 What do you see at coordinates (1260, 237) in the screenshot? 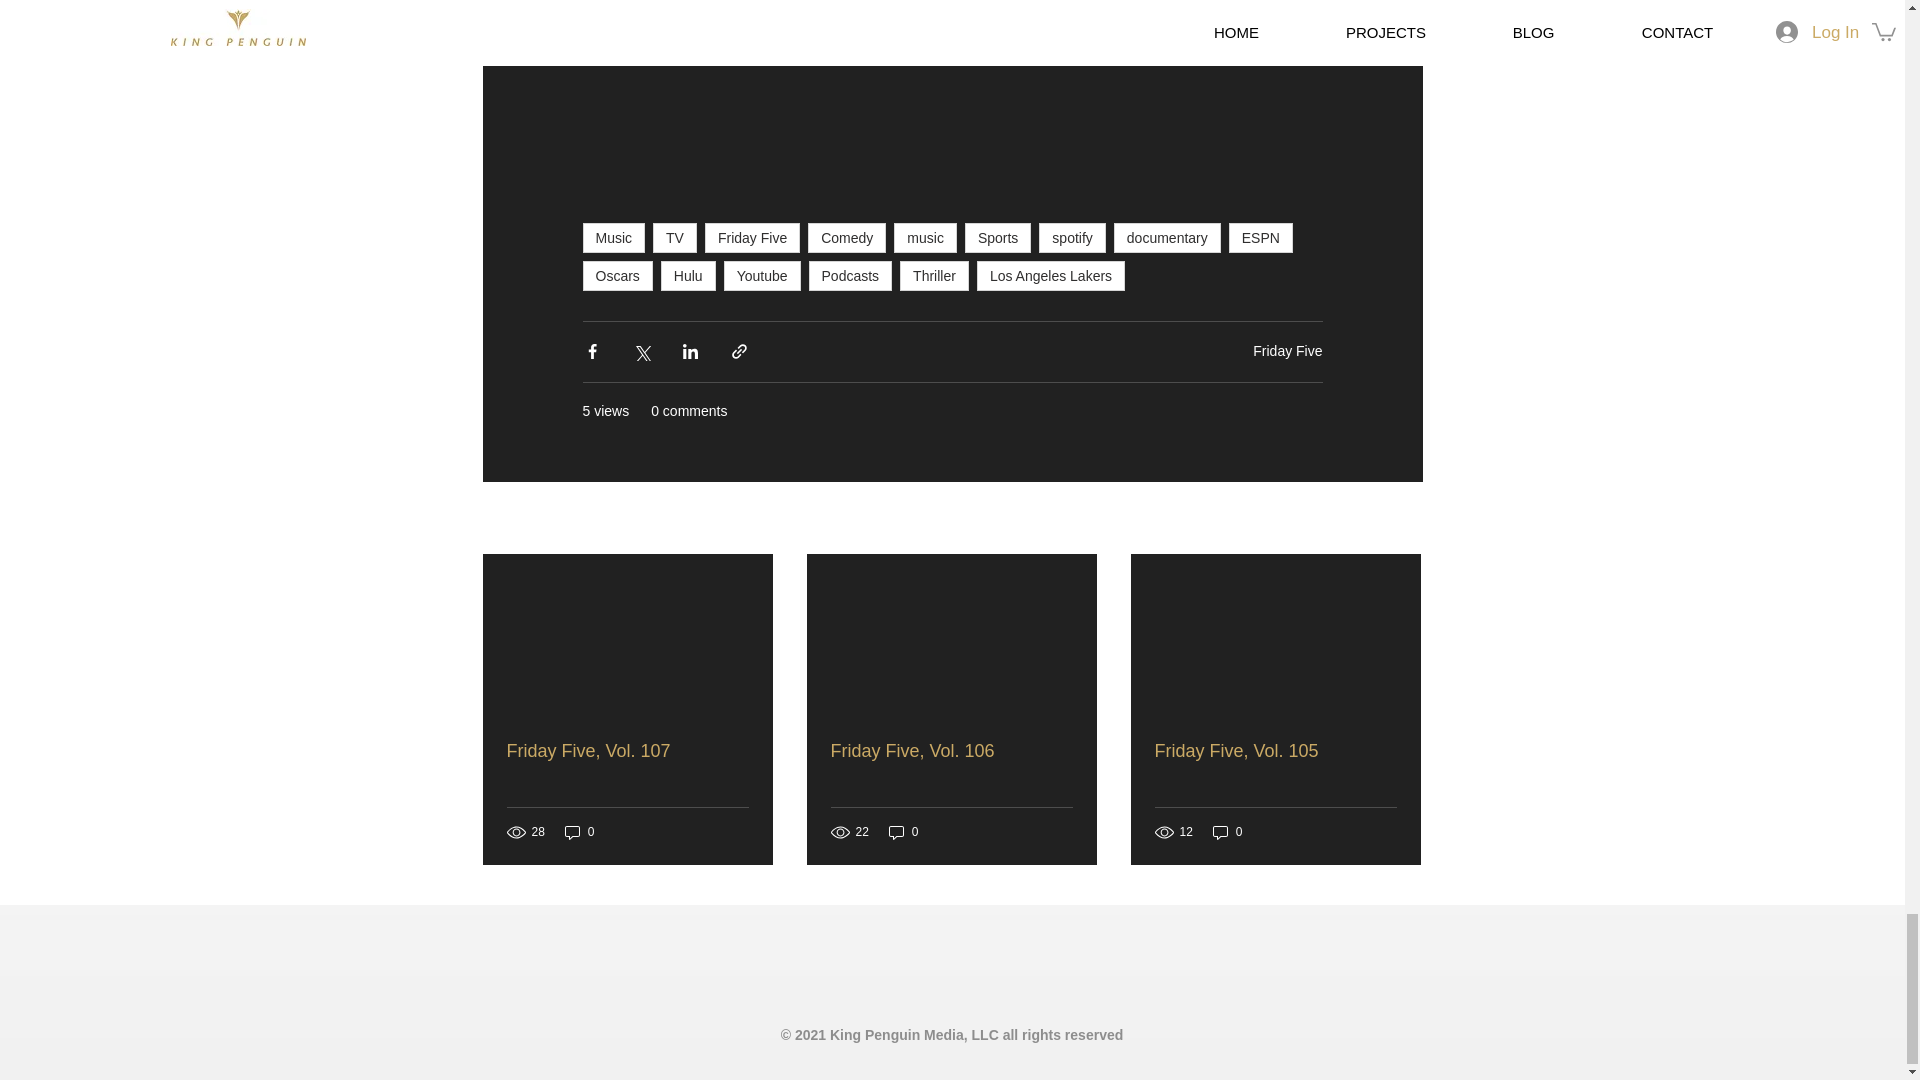
I see `ESPN` at bounding box center [1260, 237].